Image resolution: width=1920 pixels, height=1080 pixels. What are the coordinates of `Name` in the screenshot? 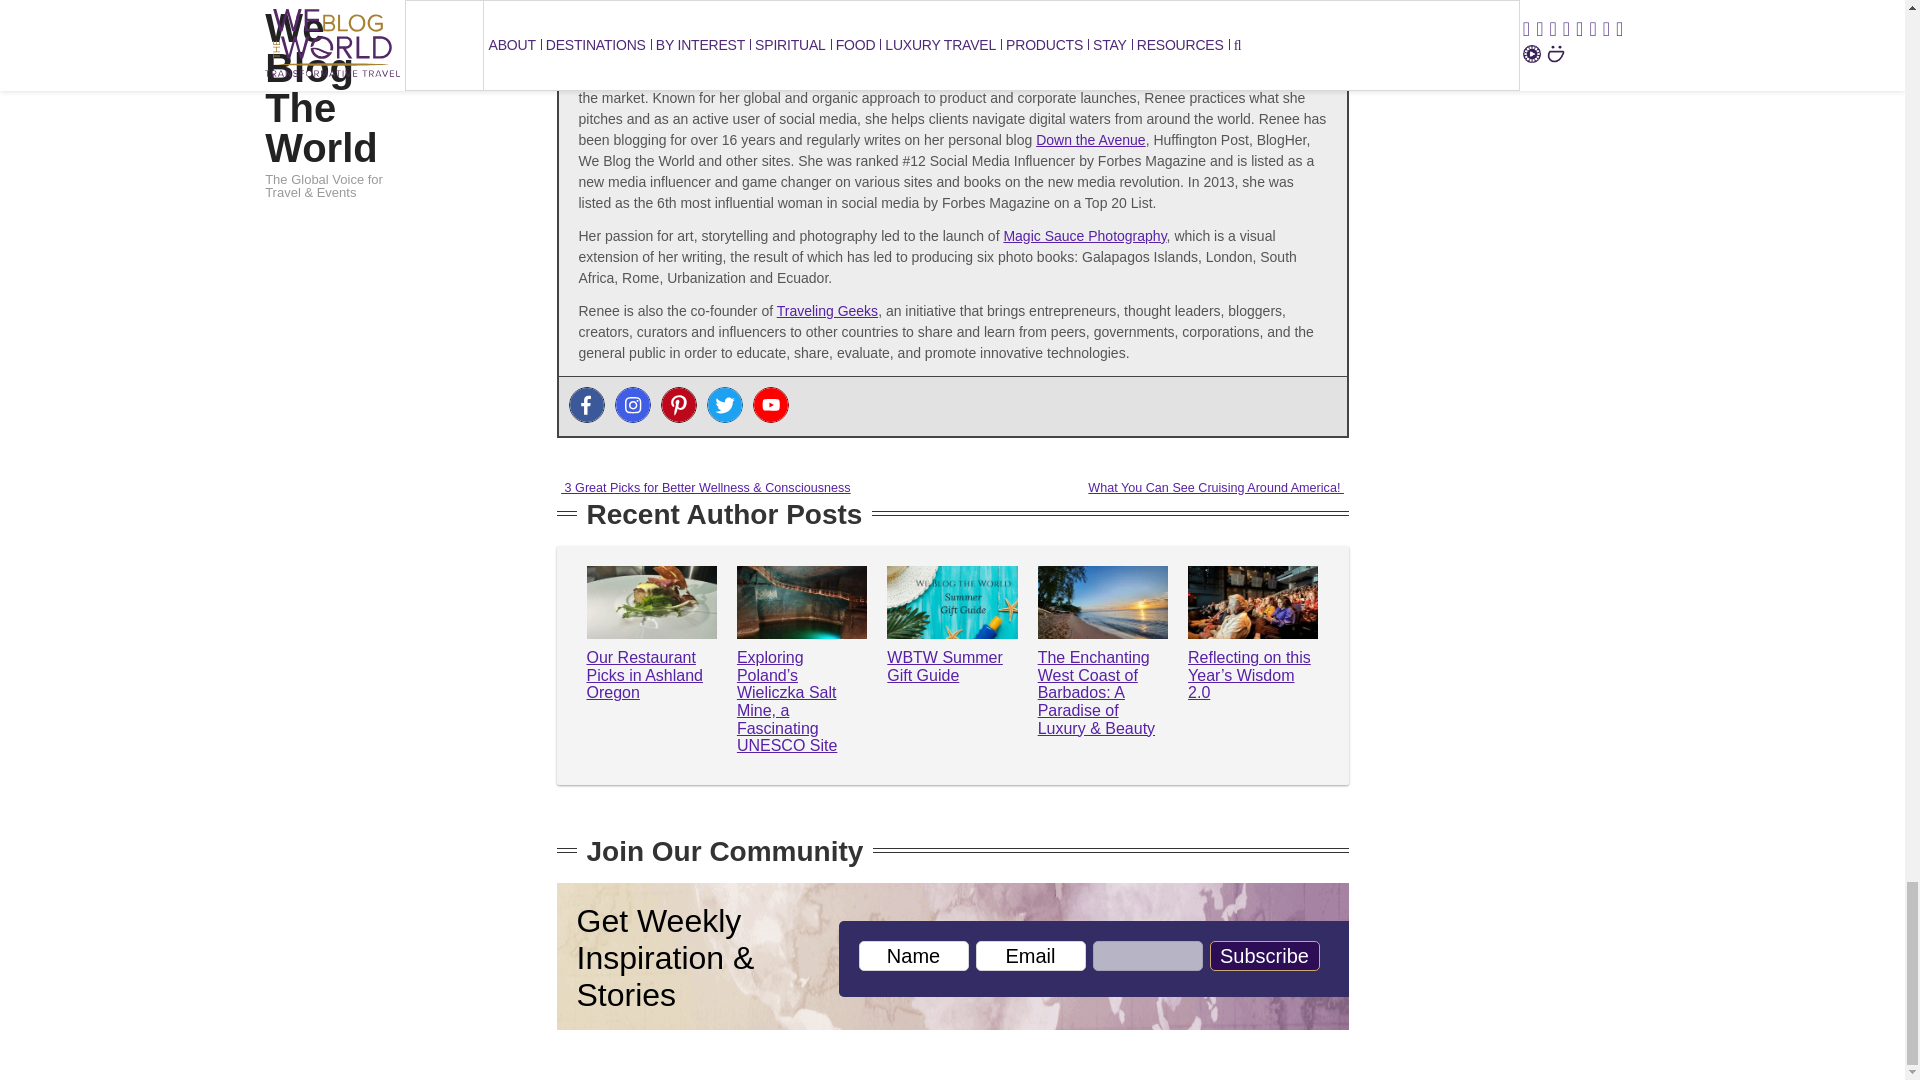 It's located at (912, 955).